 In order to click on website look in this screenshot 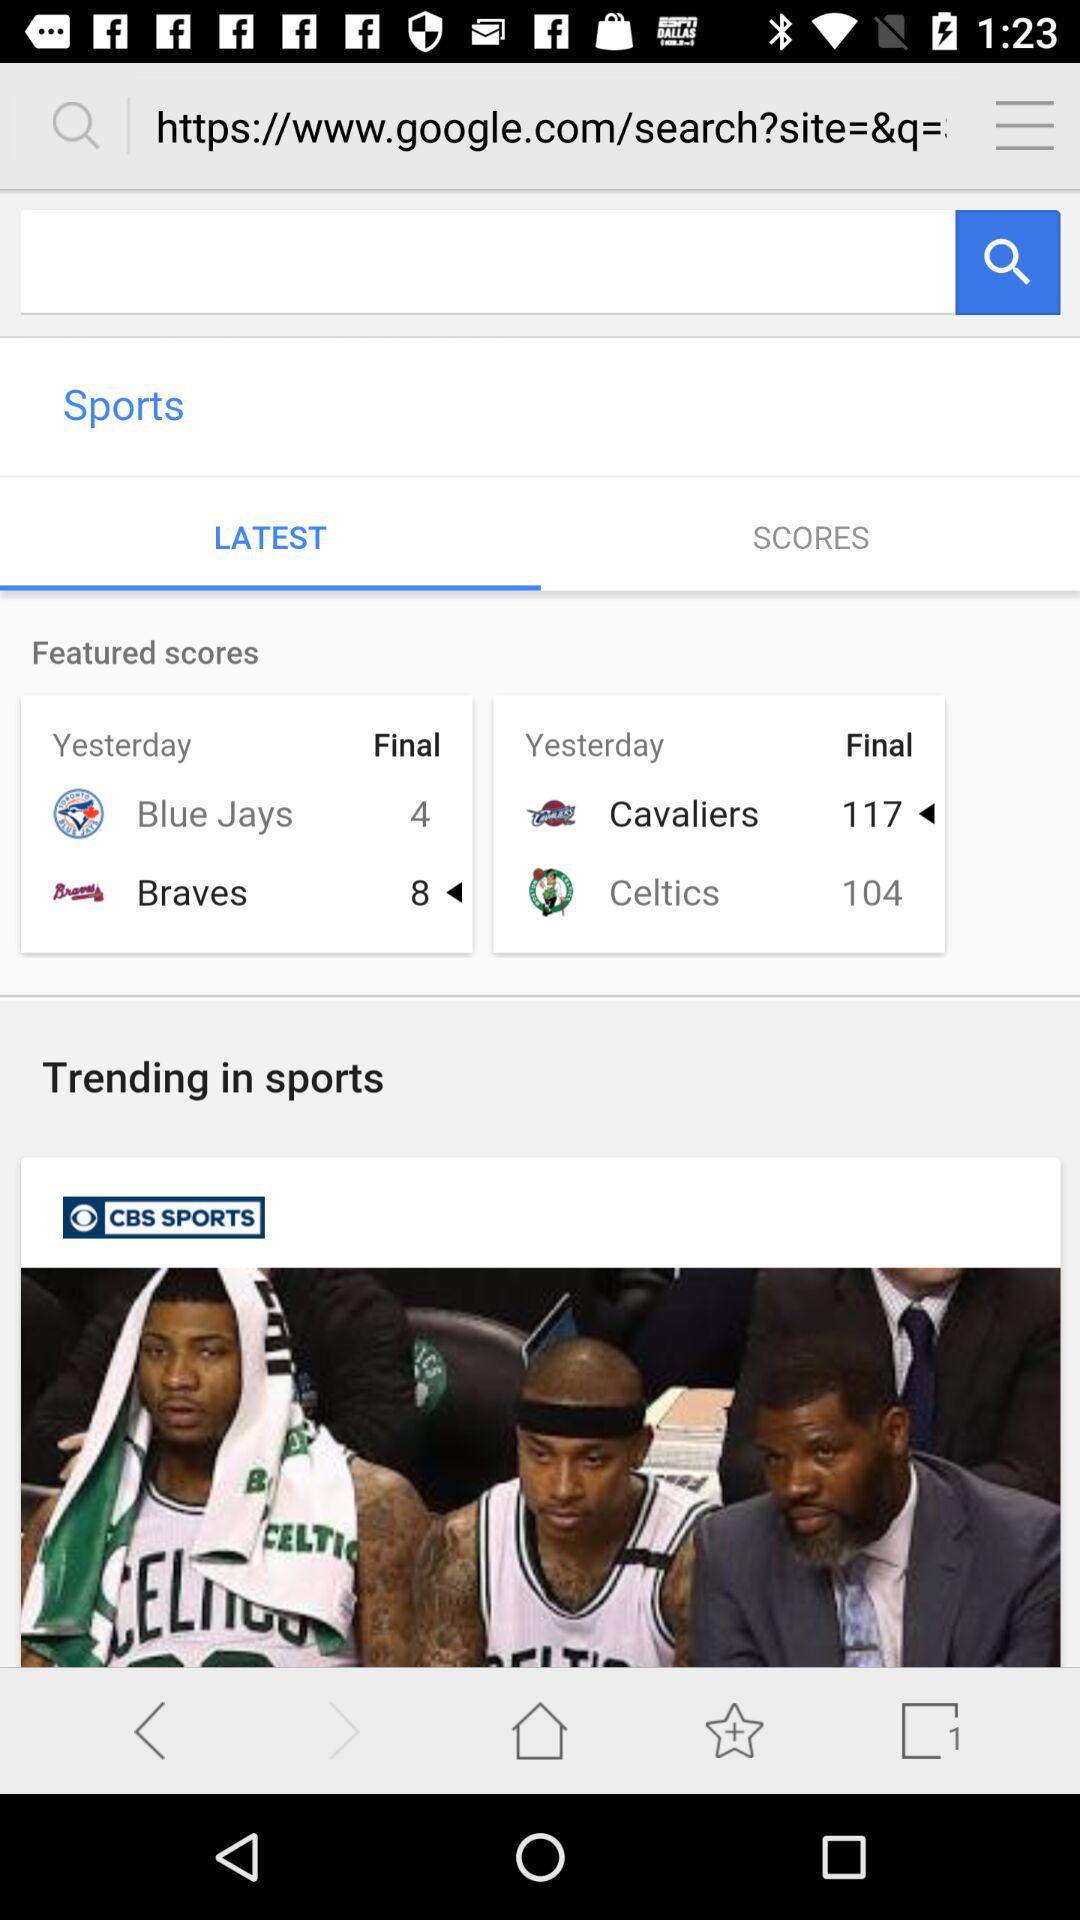, I will do `click(540, 928)`.